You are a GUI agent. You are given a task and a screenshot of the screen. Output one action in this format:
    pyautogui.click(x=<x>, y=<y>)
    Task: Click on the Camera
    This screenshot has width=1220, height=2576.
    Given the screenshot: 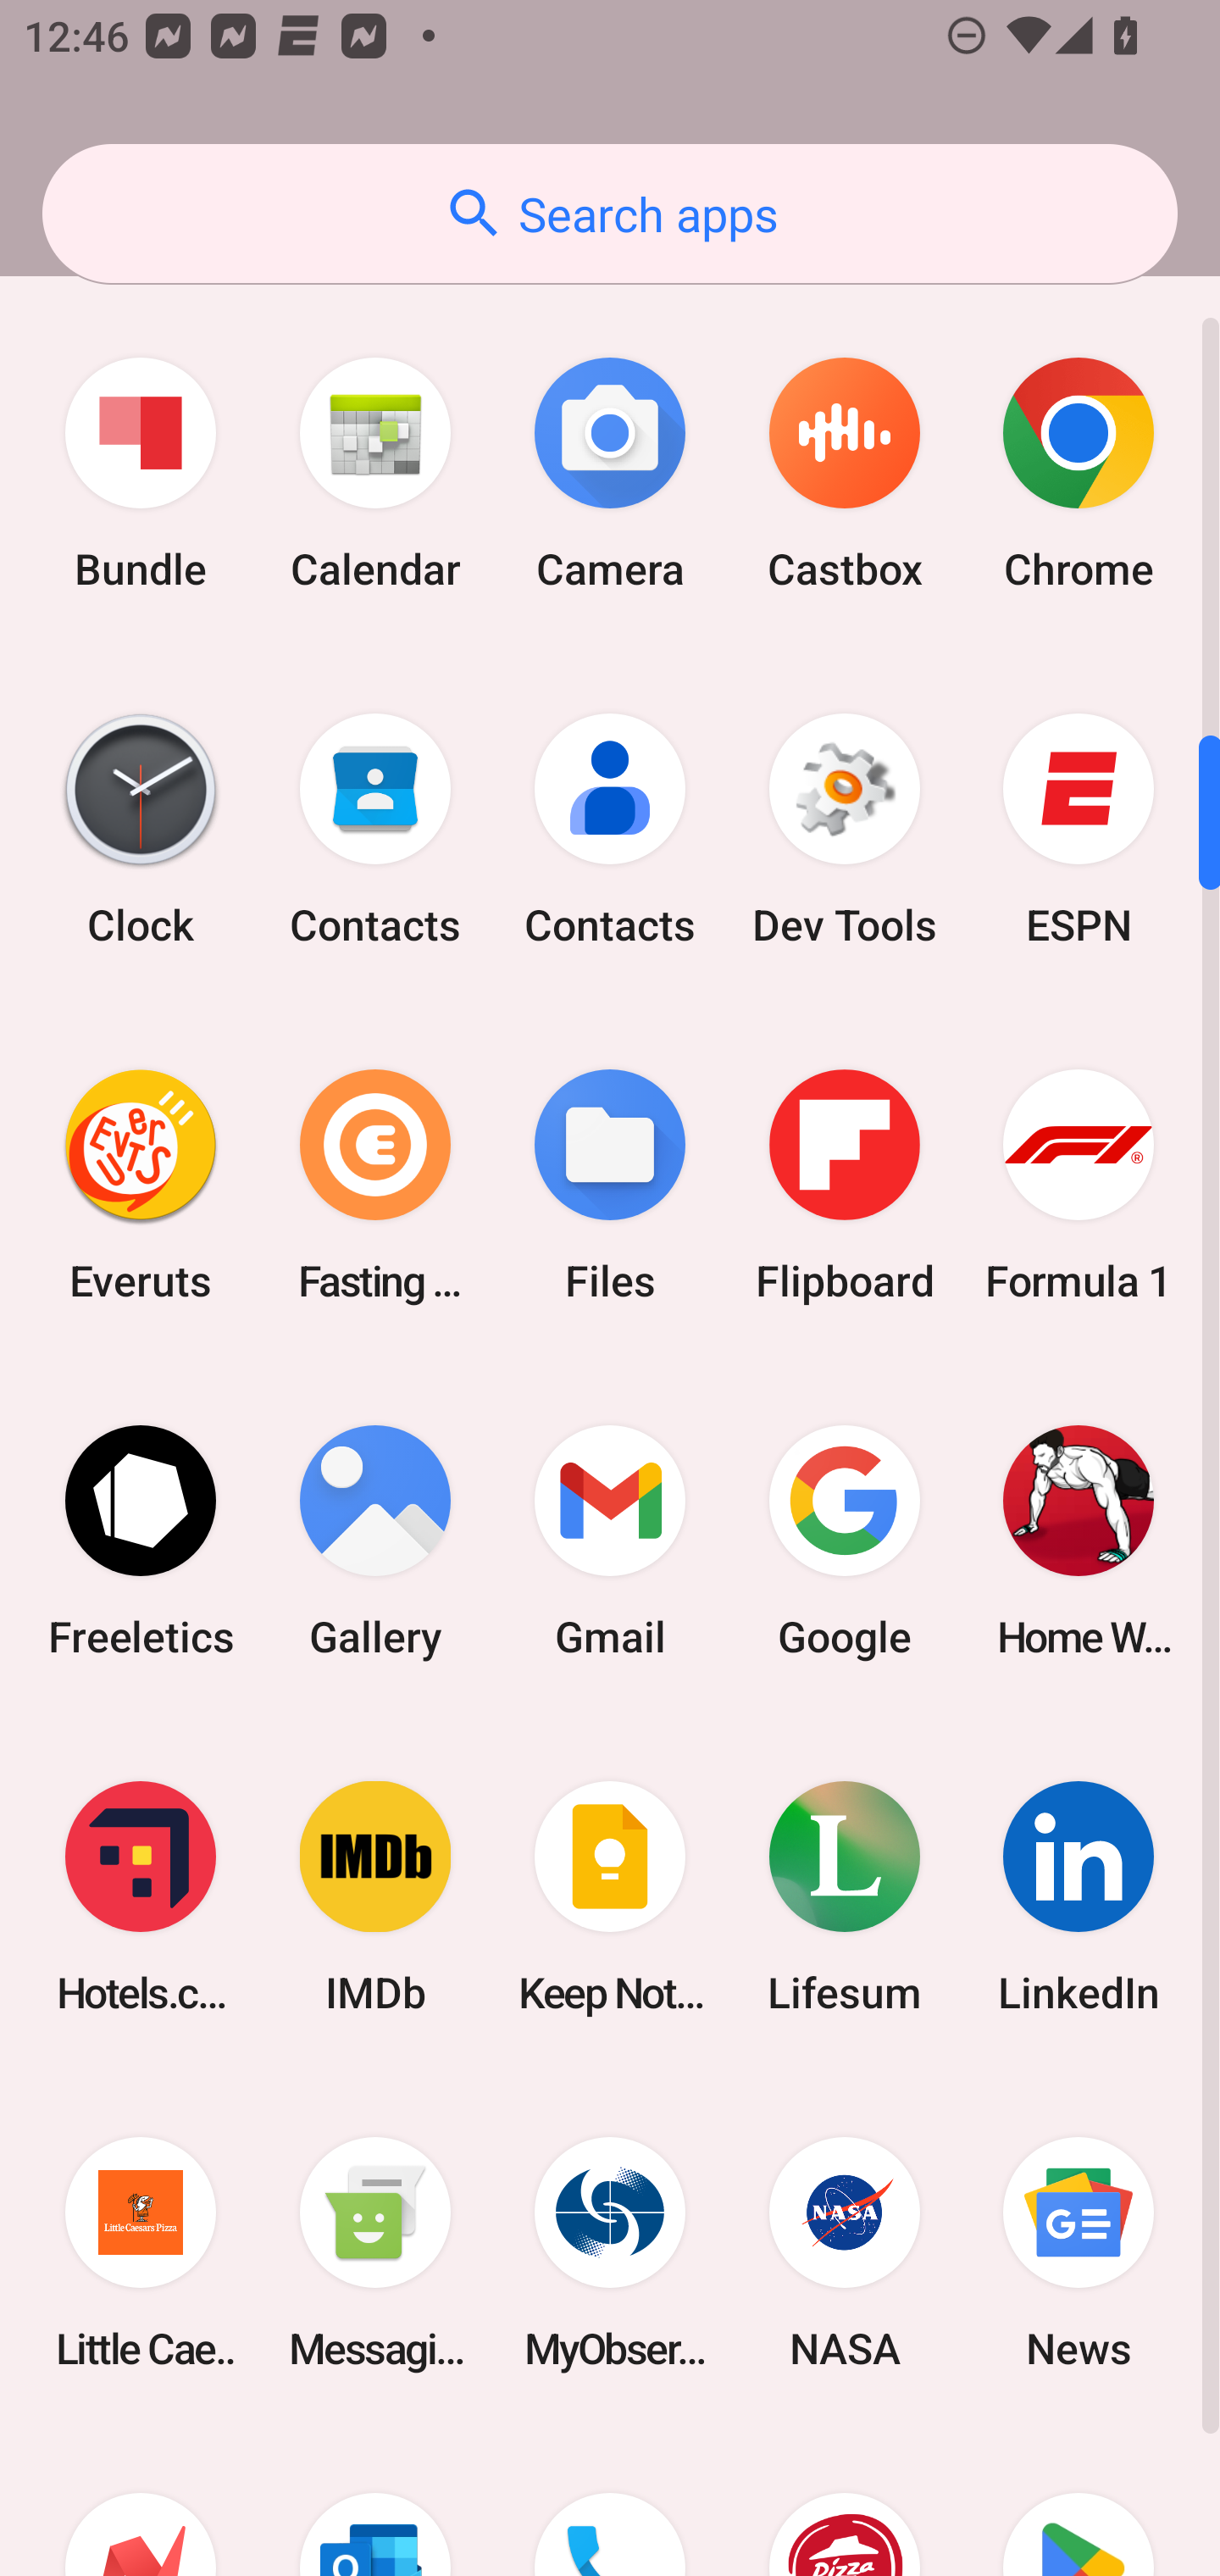 What is the action you would take?
    pyautogui.click(x=610, y=474)
    